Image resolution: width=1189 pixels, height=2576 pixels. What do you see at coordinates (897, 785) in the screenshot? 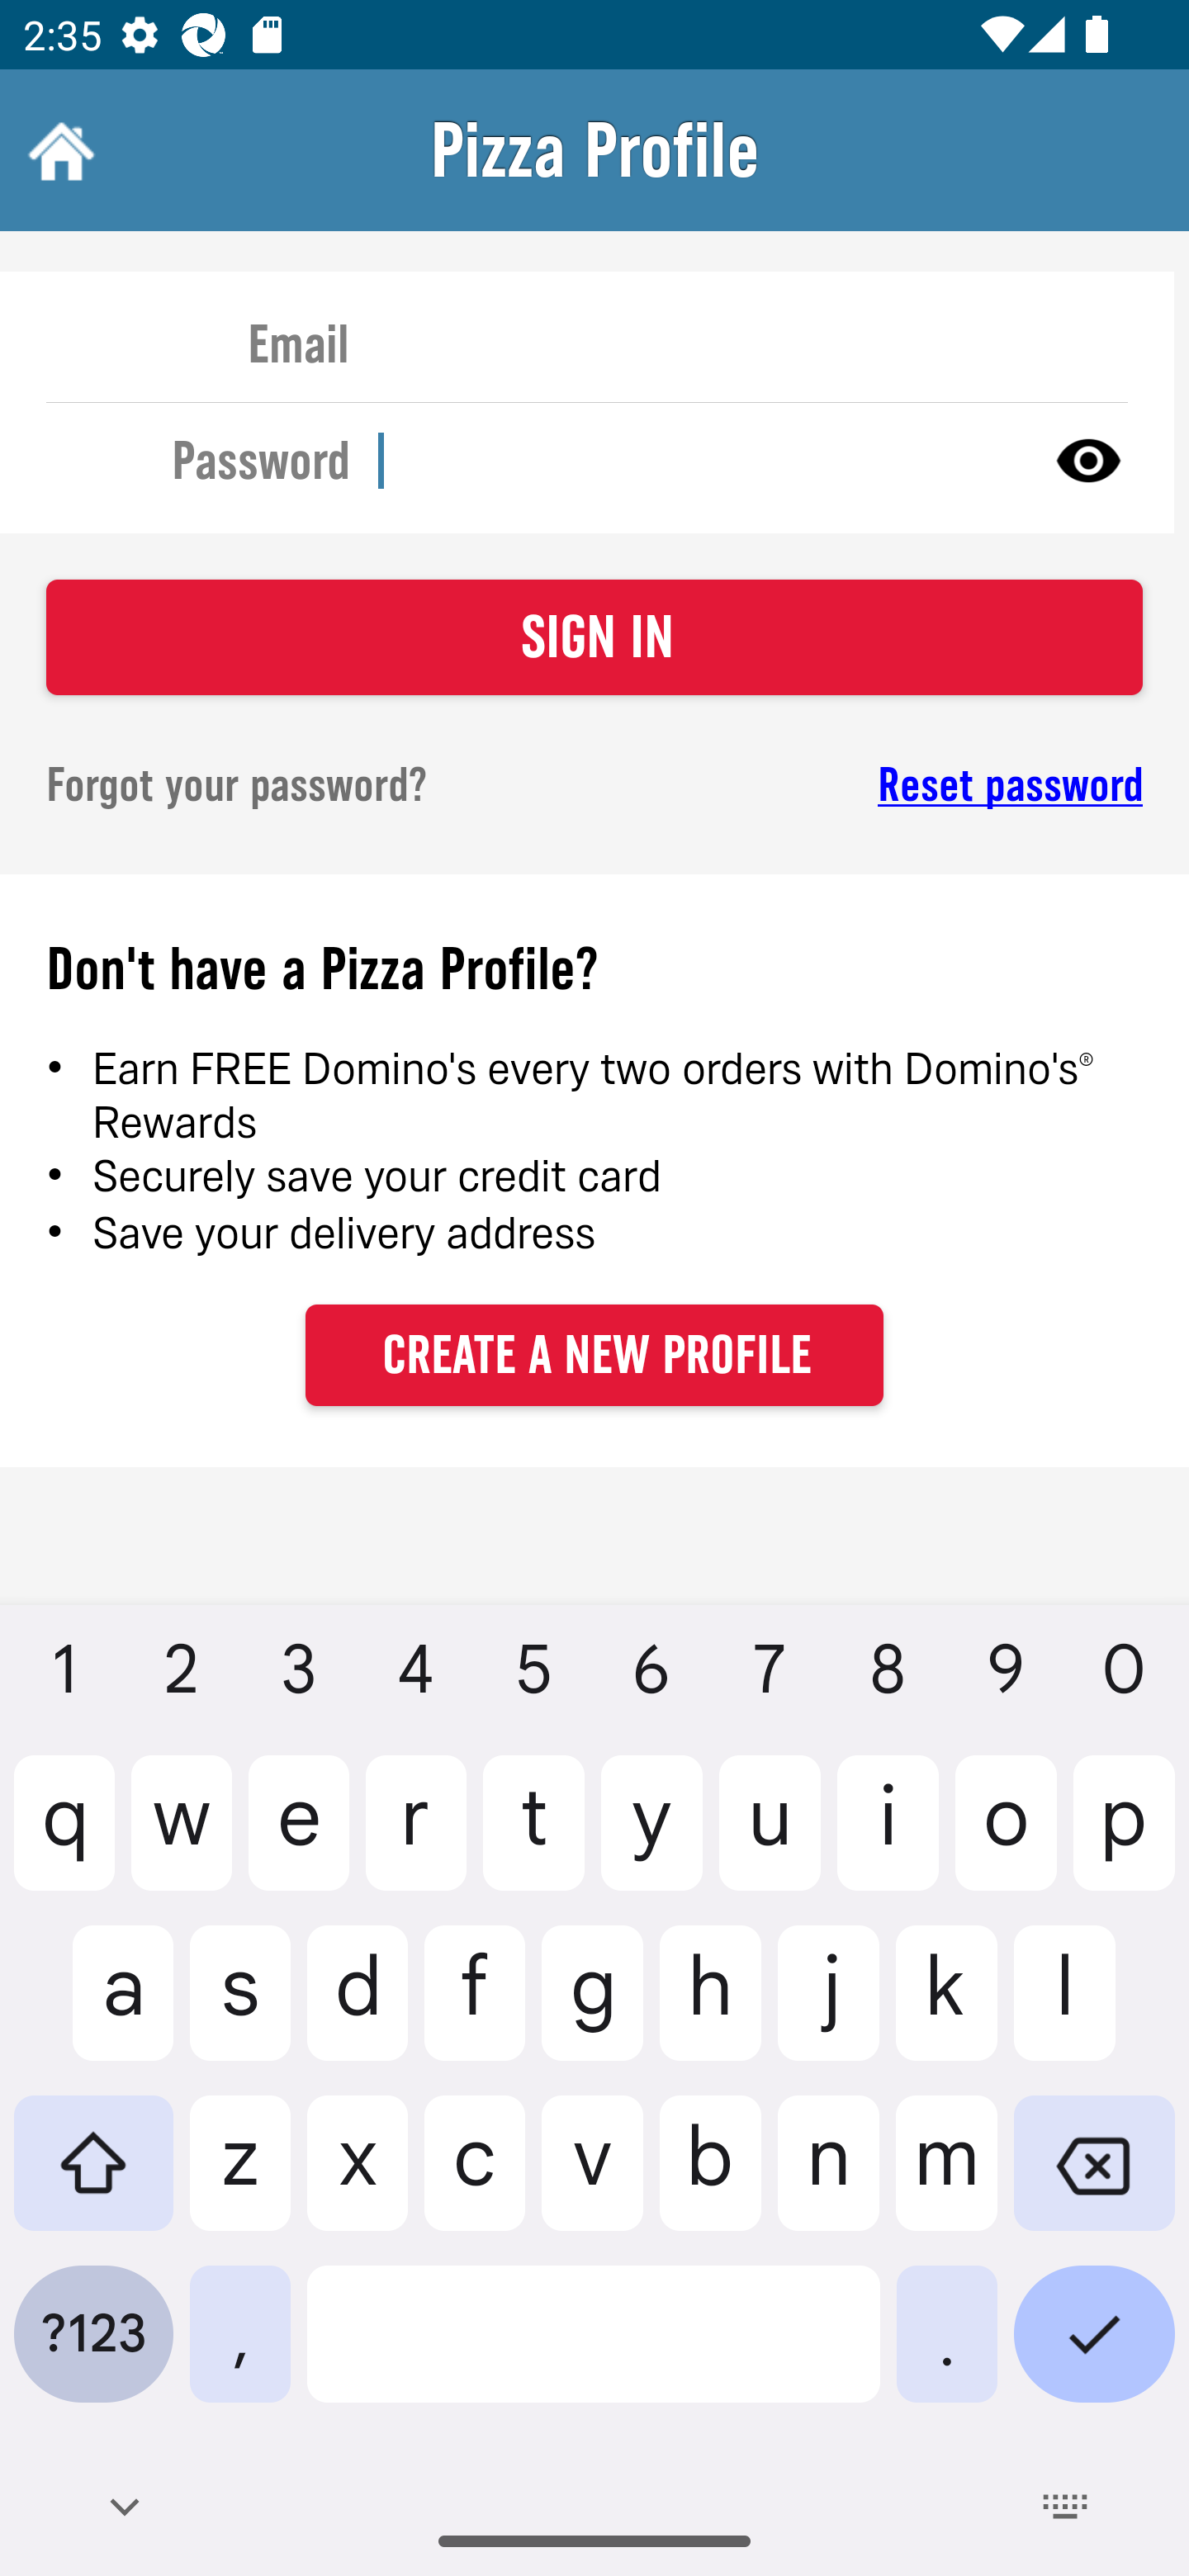
I see `Reset password` at bounding box center [897, 785].